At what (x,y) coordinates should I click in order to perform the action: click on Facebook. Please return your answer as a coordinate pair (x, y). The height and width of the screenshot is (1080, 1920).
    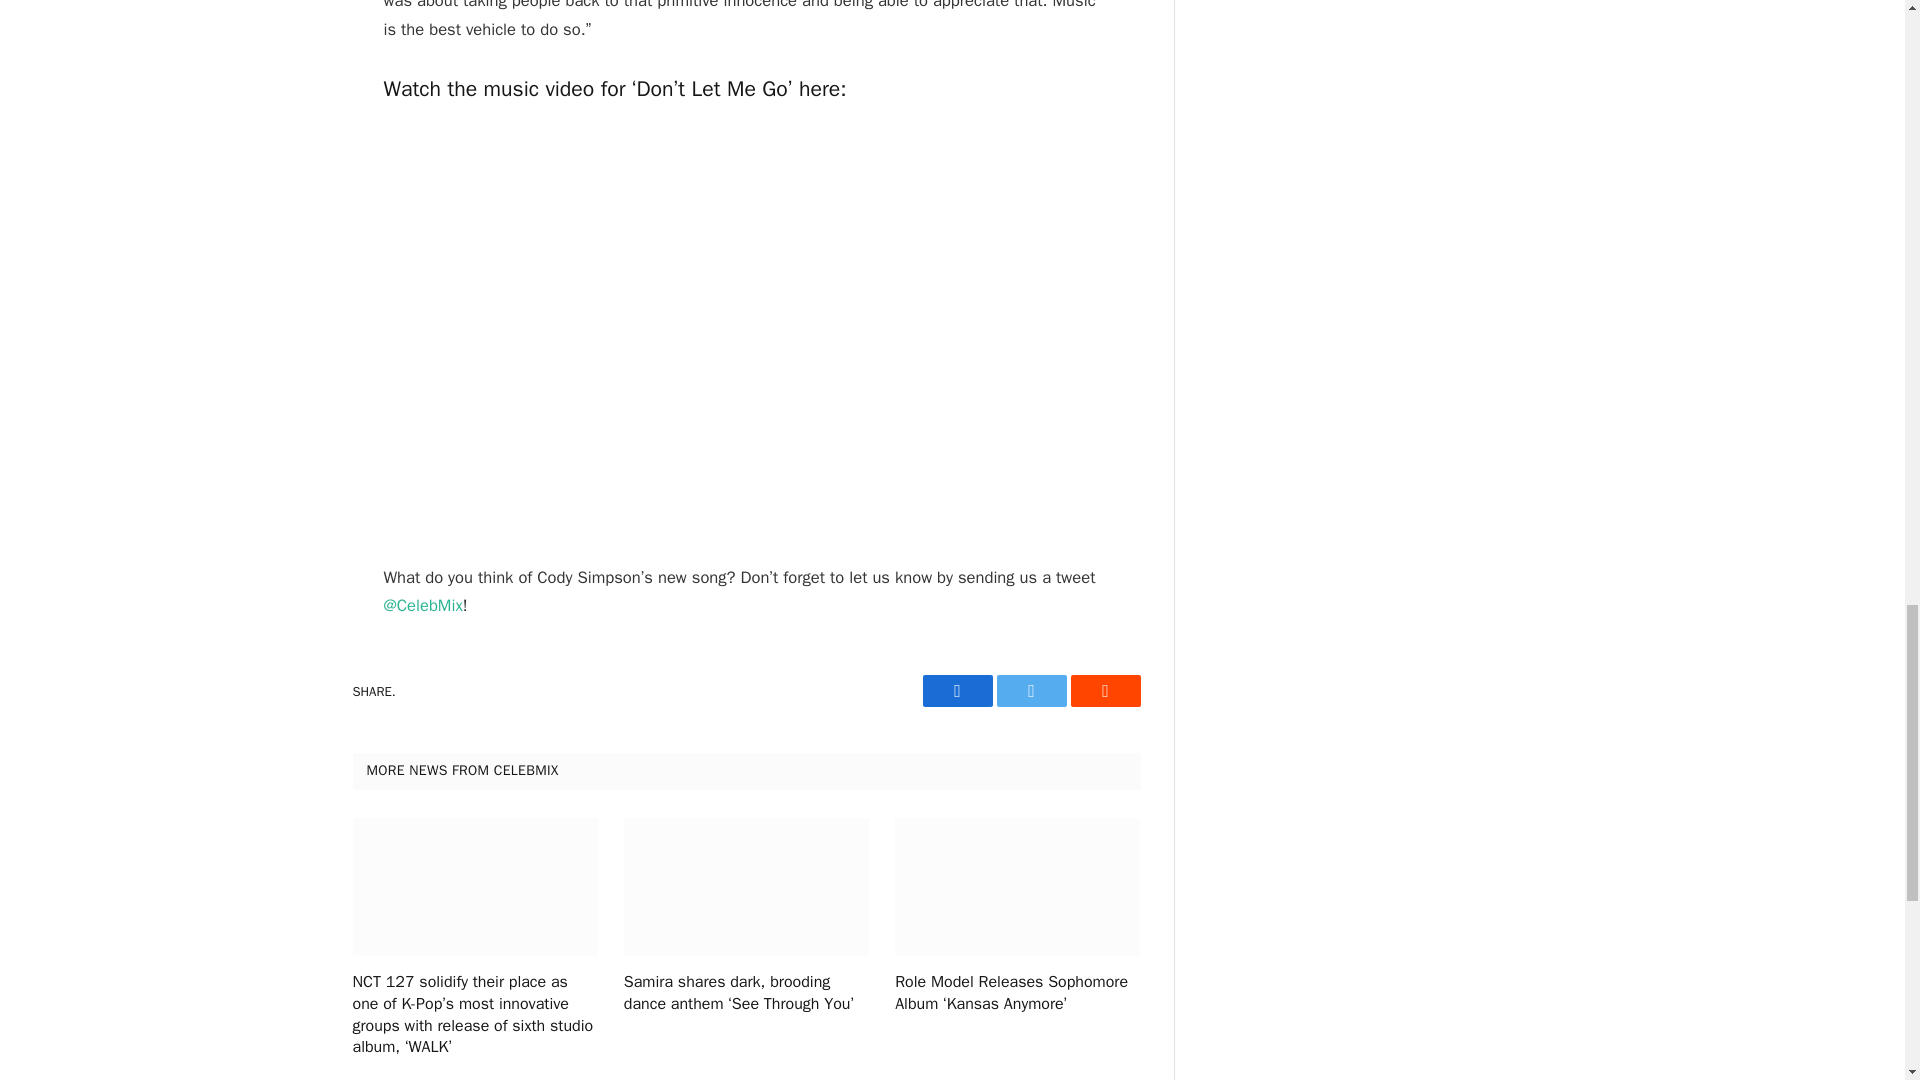
    Looking at the image, I should click on (956, 691).